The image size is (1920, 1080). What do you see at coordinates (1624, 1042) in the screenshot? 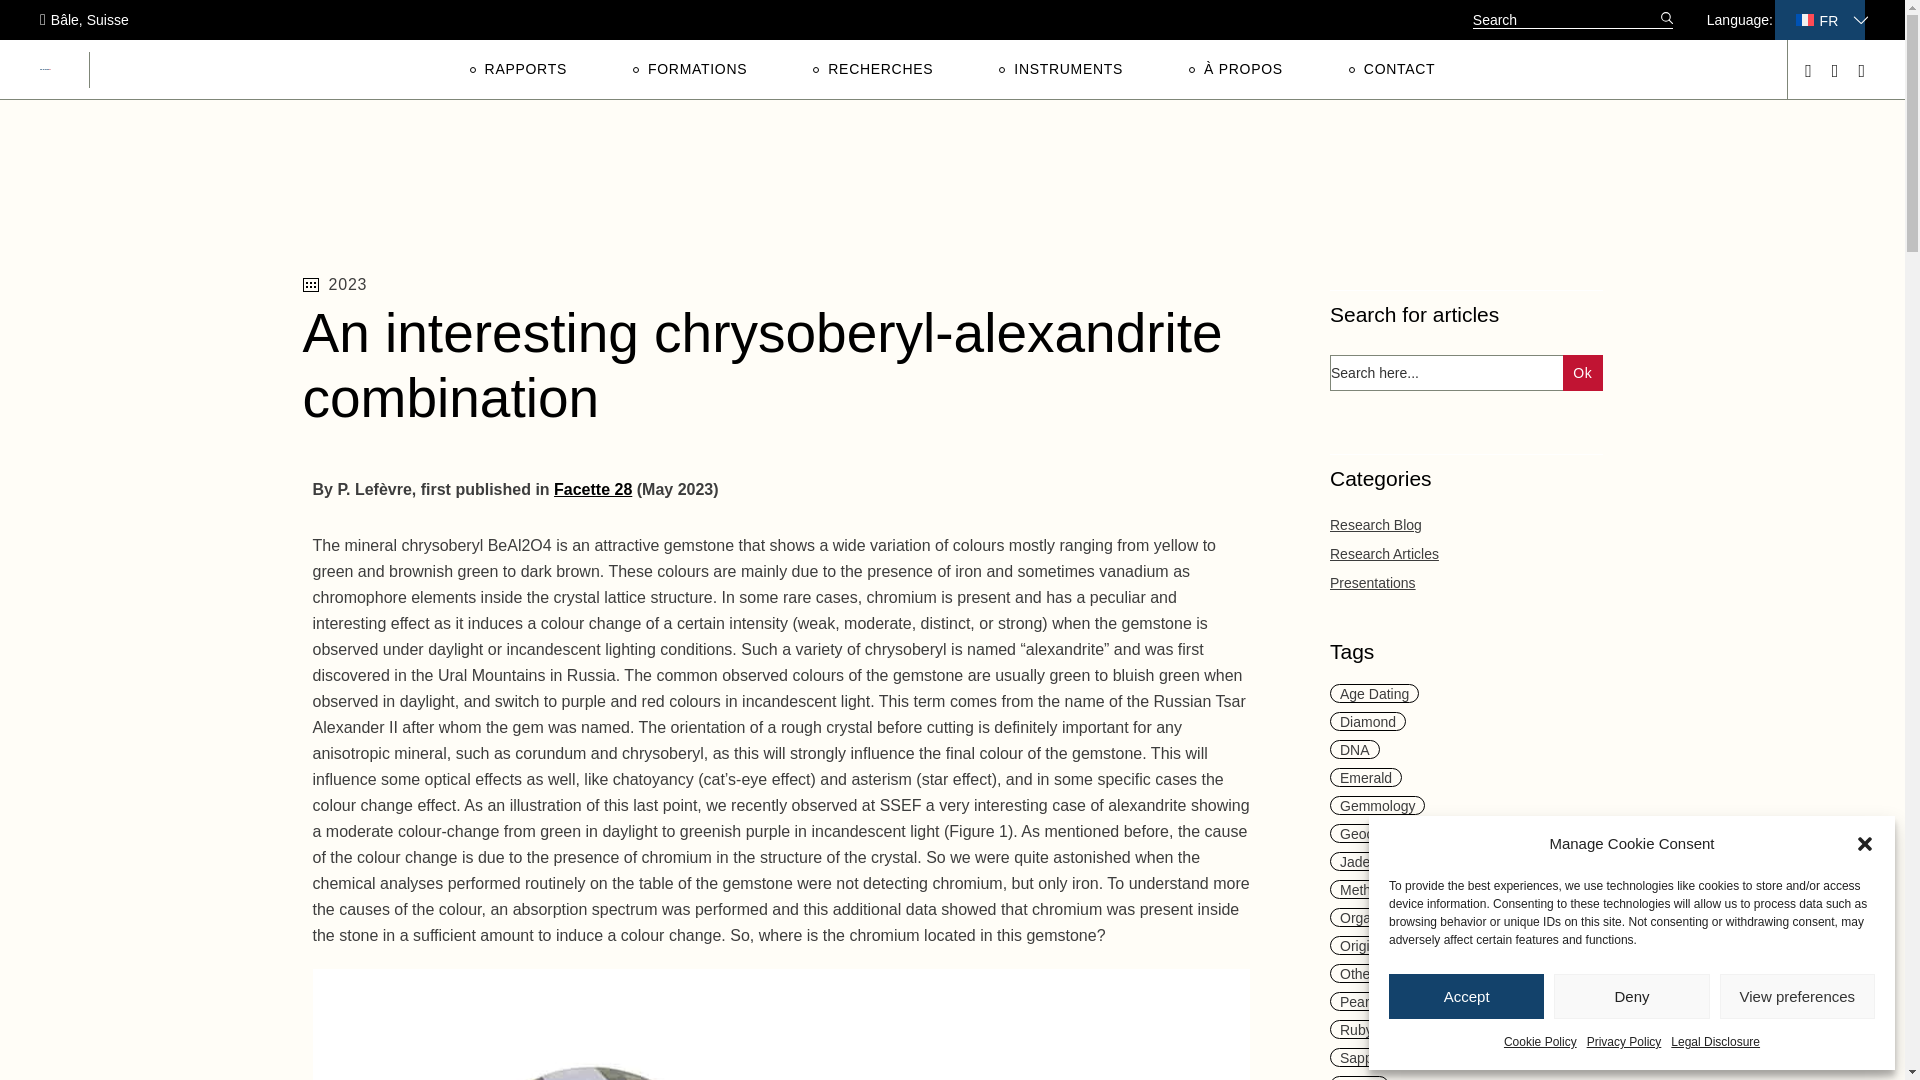
I see `Privacy Policy` at bounding box center [1624, 1042].